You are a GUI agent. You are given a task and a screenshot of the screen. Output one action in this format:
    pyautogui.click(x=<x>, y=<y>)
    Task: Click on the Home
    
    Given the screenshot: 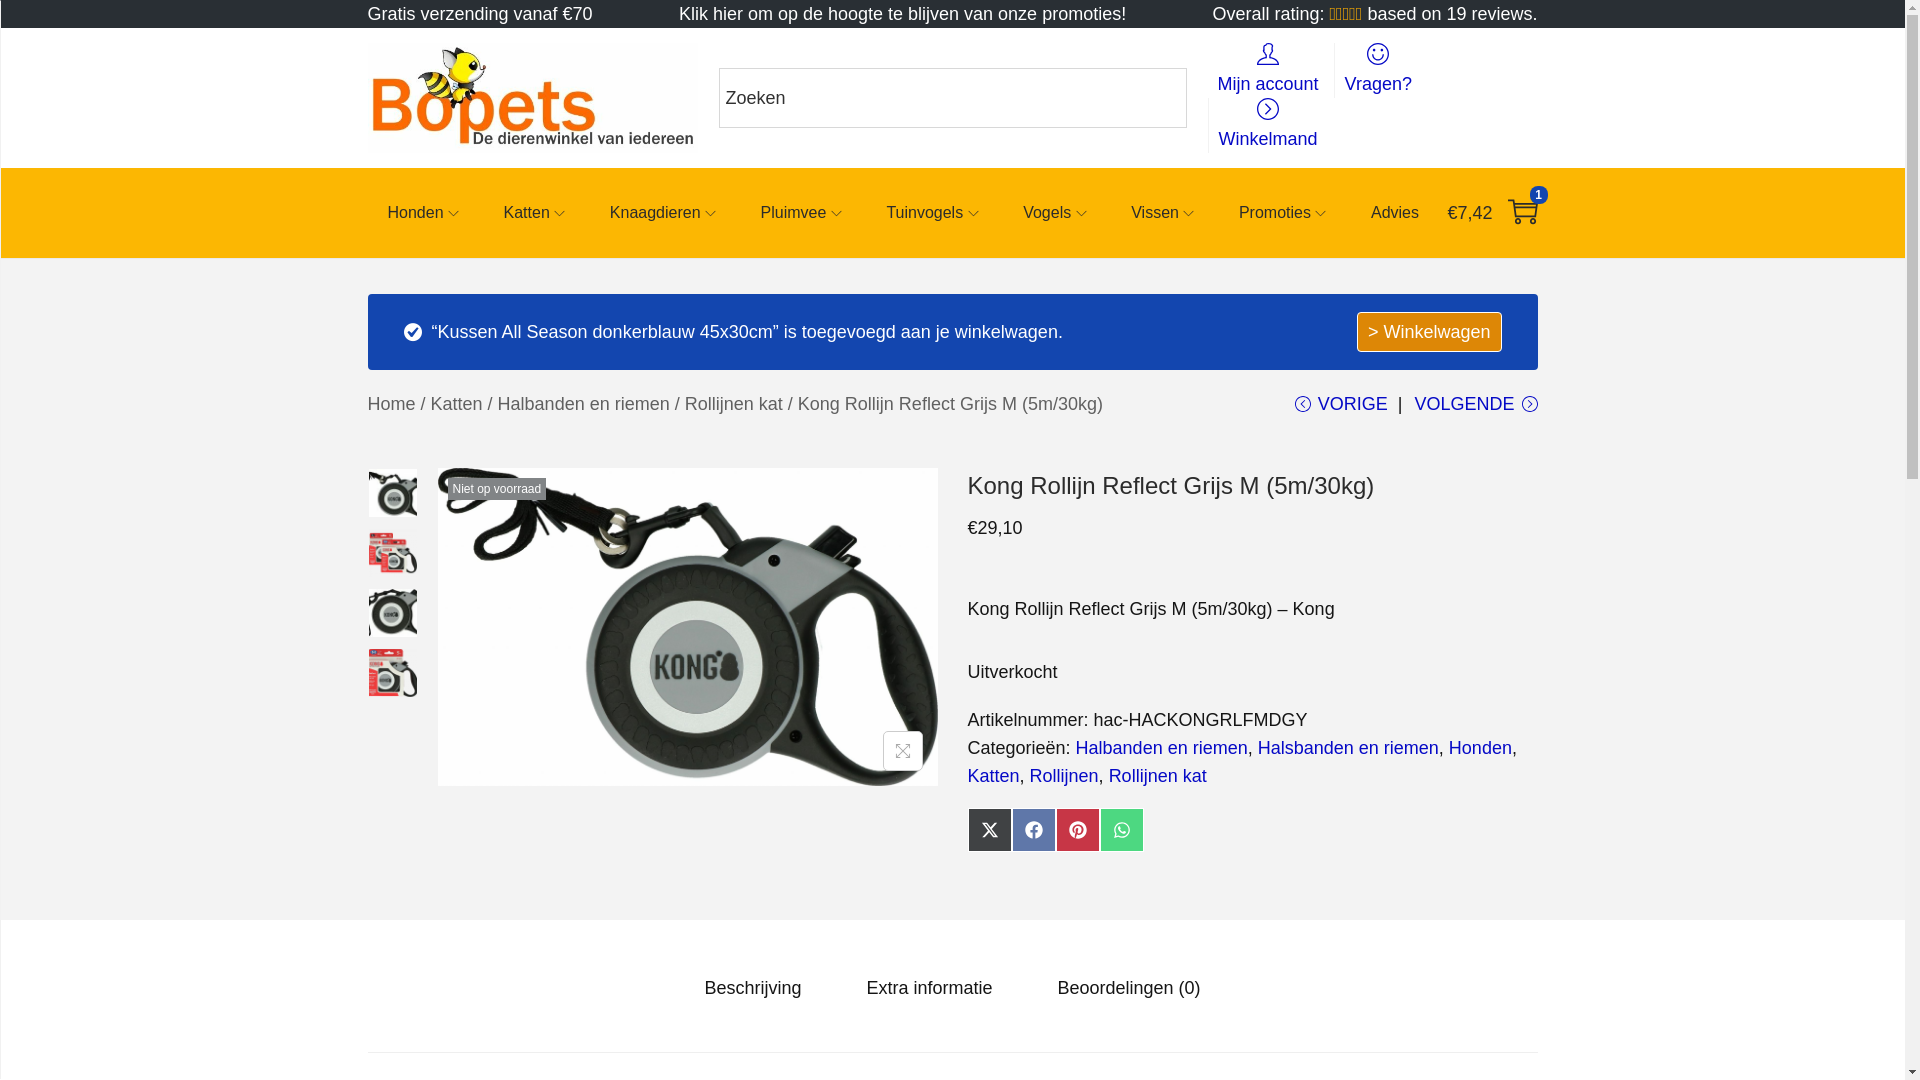 What is the action you would take?
    pyautogui.click(x=392, y=404)
    